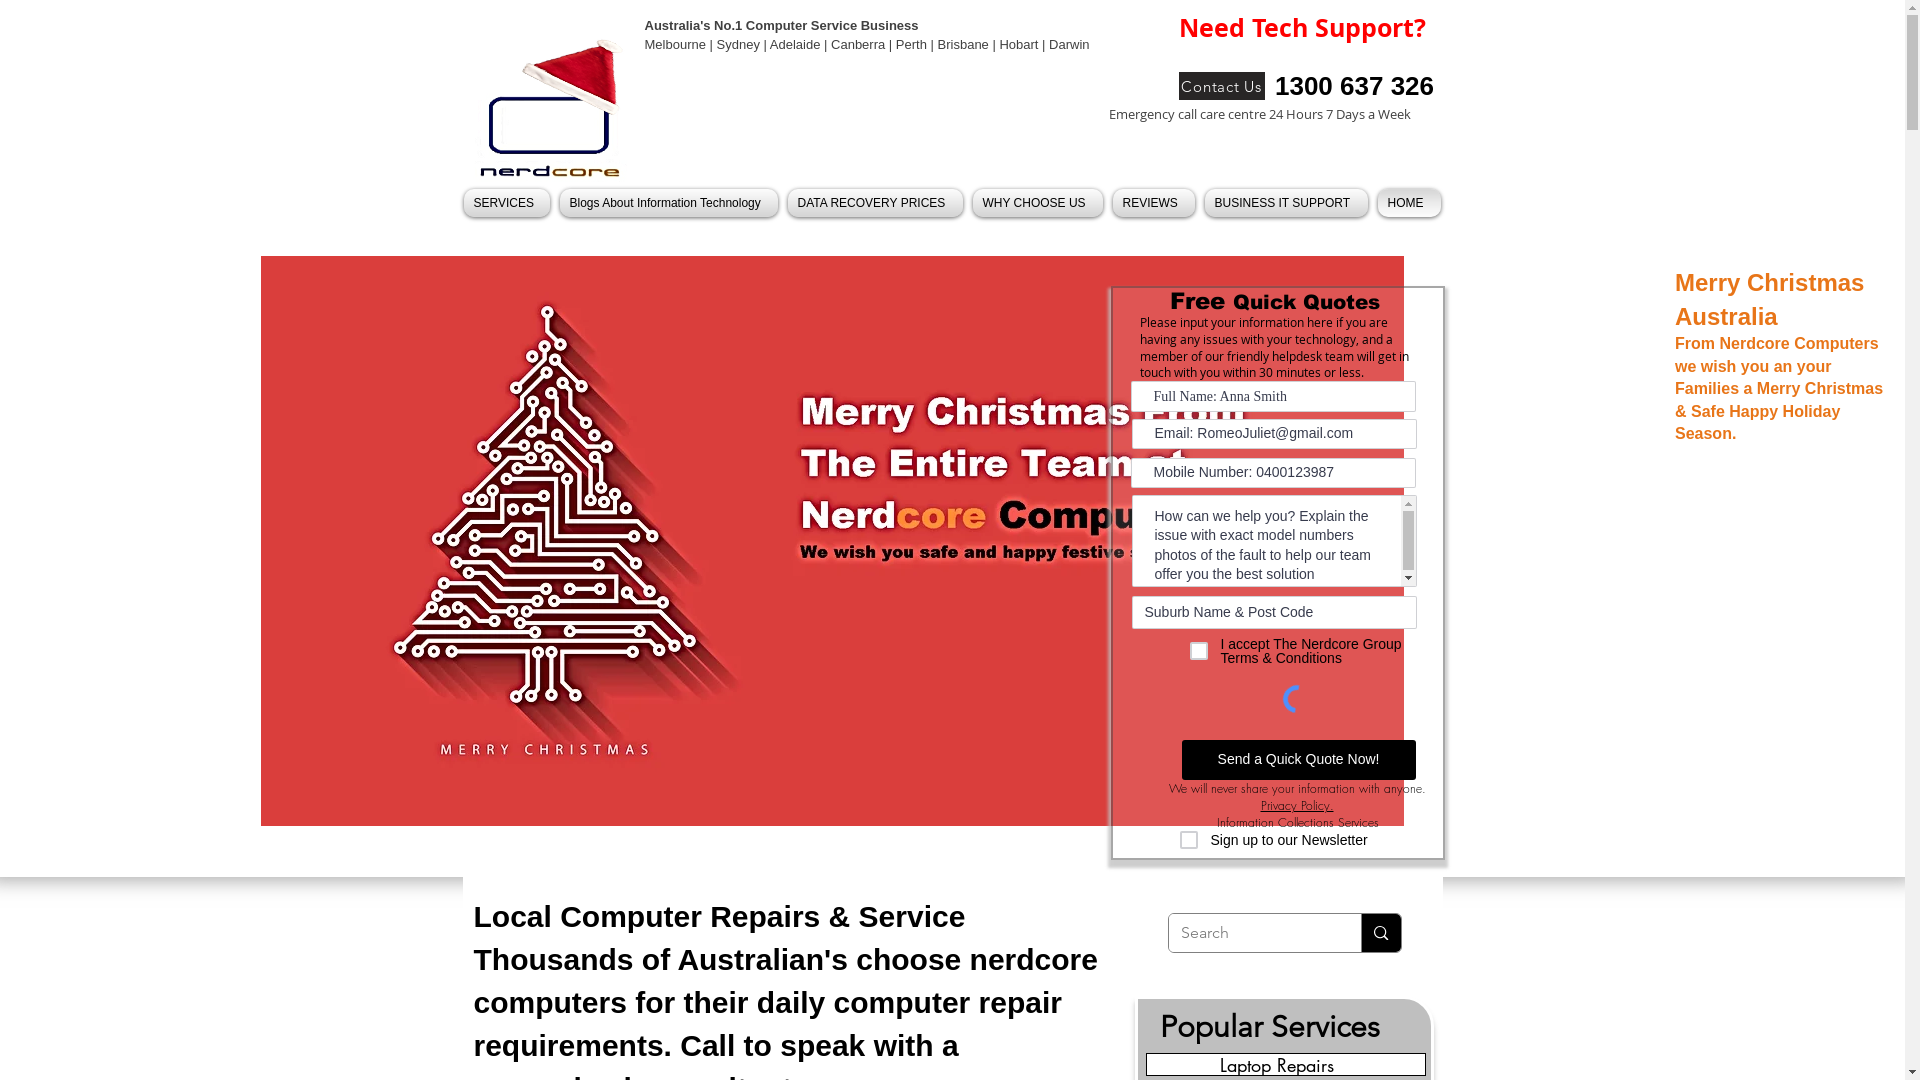 This screenshot has height=1080, width=1920. What do you see at coordinates (738, 44) in the screenshot?
I see `Sydney` at bounding box center [738, 44].